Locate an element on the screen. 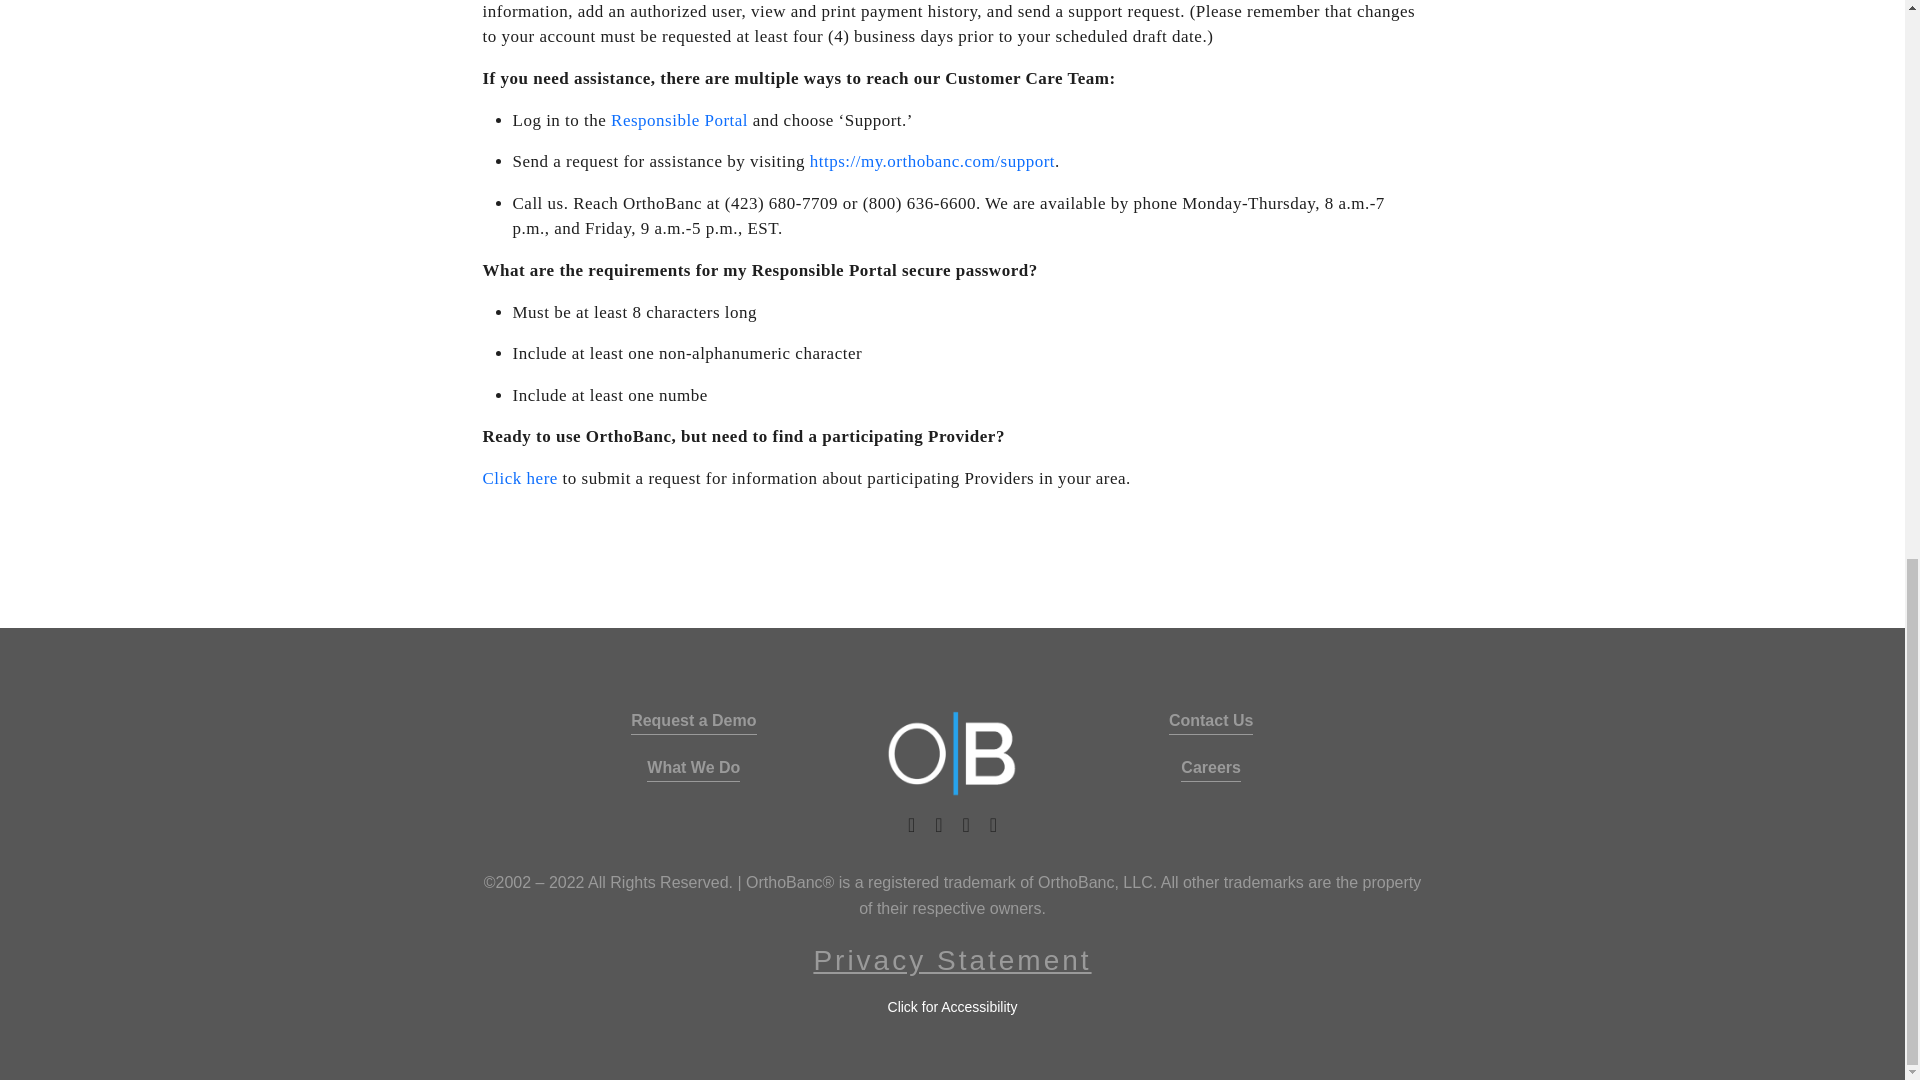  Responsible Portal is located at coordinates (679, 120).